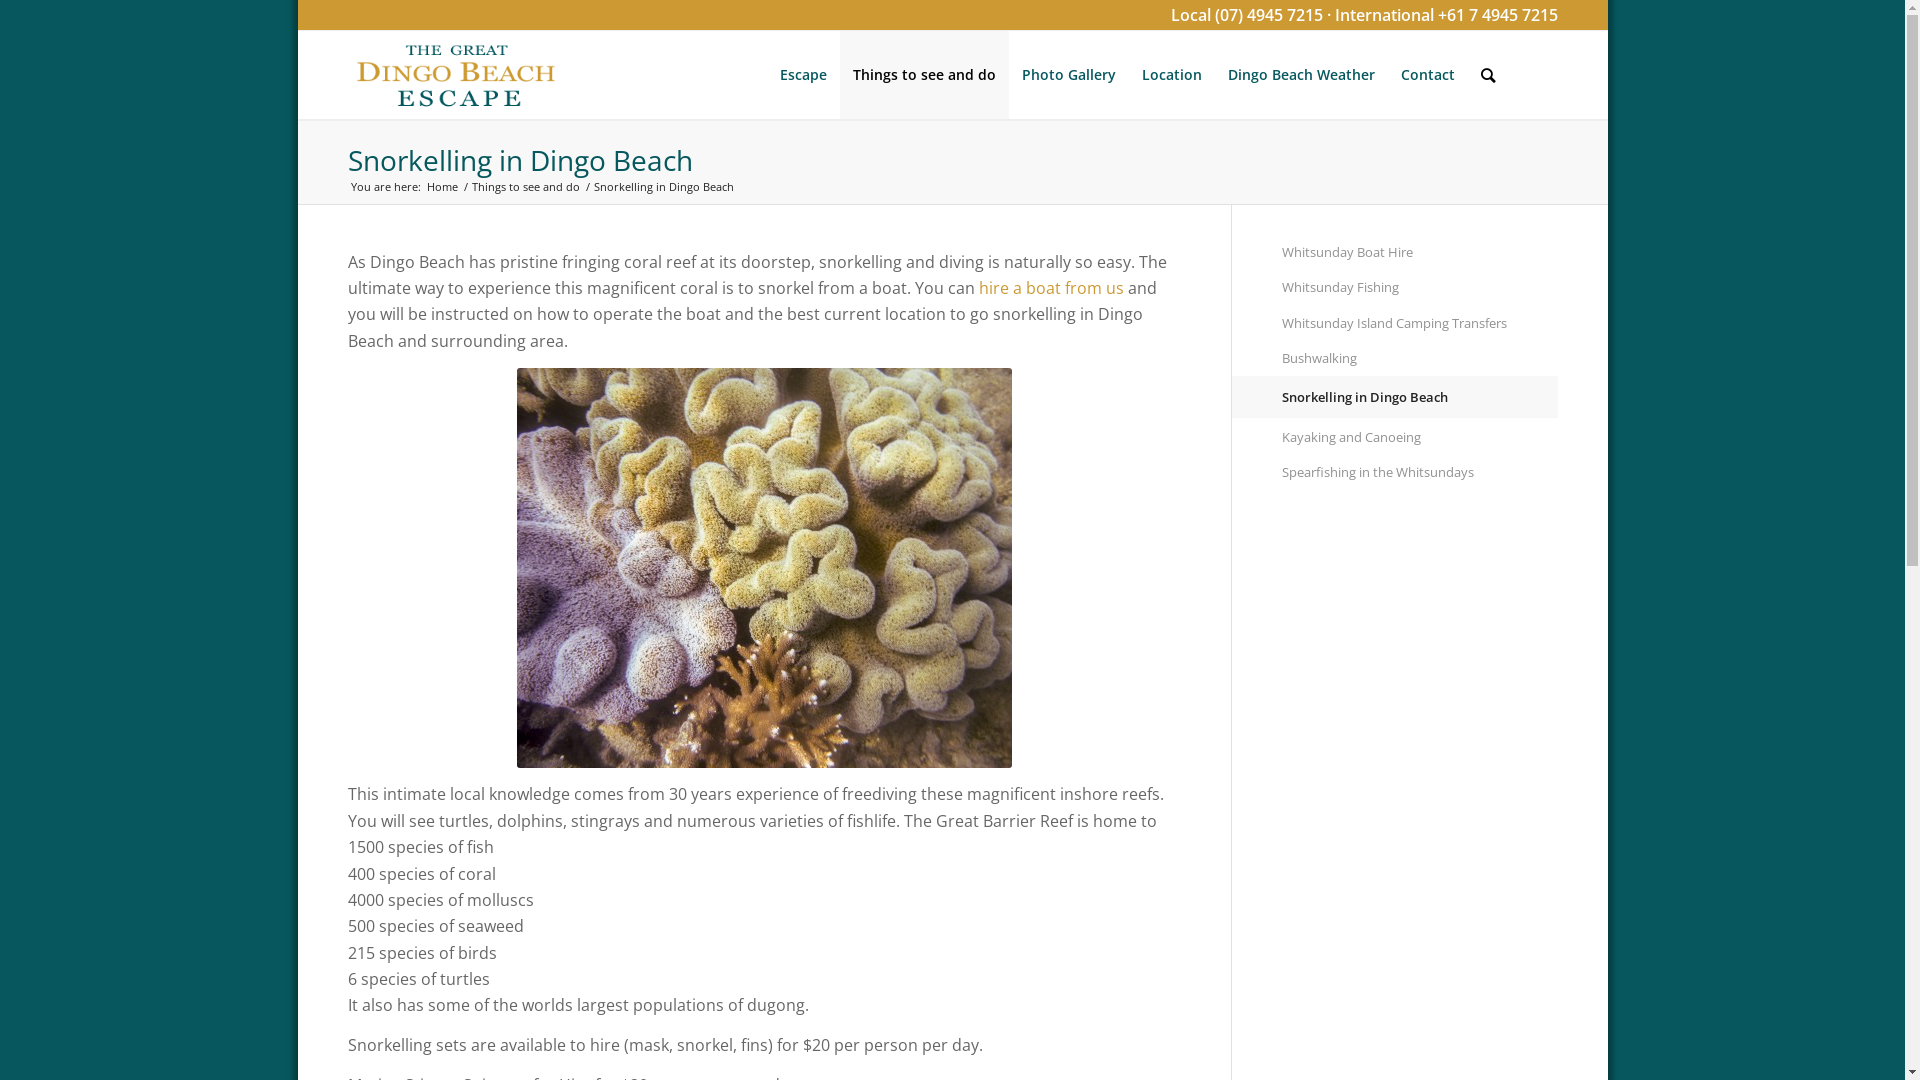  Describe the element at coordinates (764, 568) in the screenshot. I see `Soft corals at Saddleback Island - Whitsundays` at that location.